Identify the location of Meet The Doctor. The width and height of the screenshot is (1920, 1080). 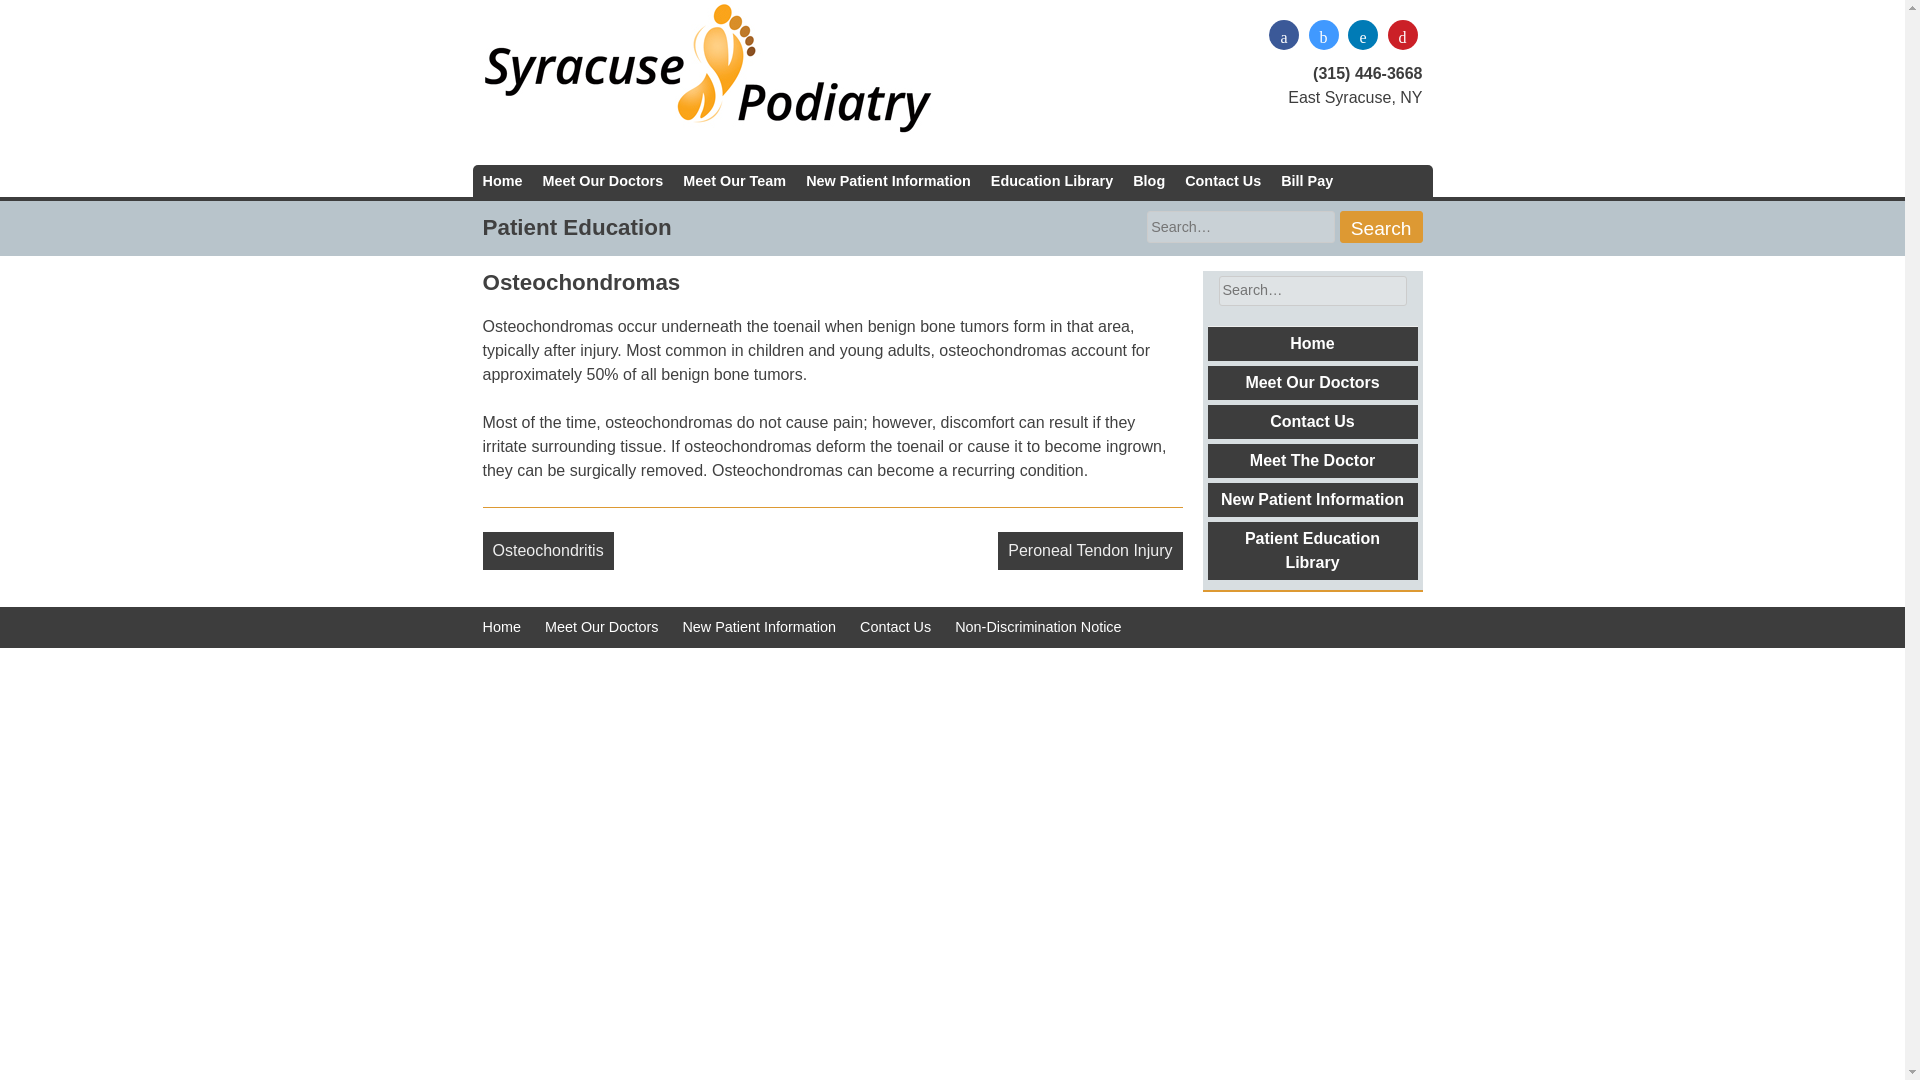
(1312, 460).